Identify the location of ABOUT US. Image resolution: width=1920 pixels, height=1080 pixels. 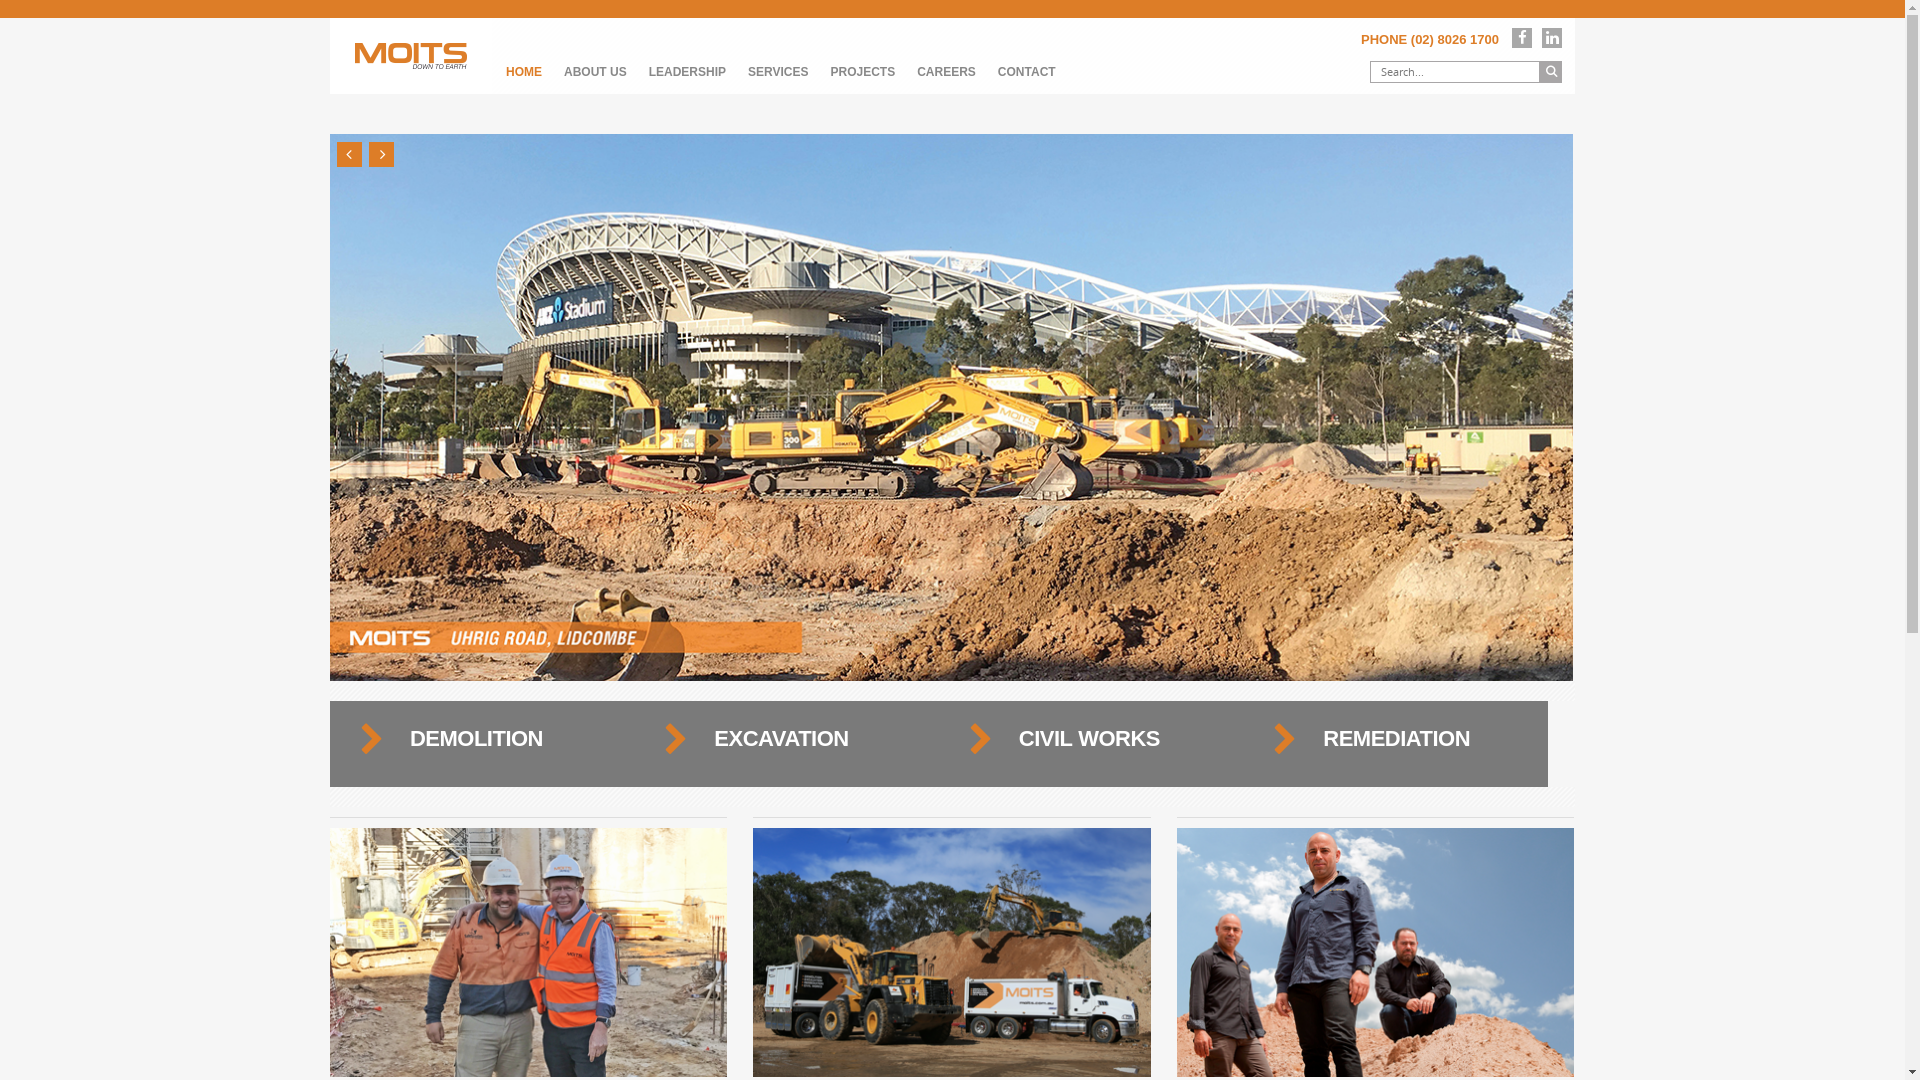
(596, 72).